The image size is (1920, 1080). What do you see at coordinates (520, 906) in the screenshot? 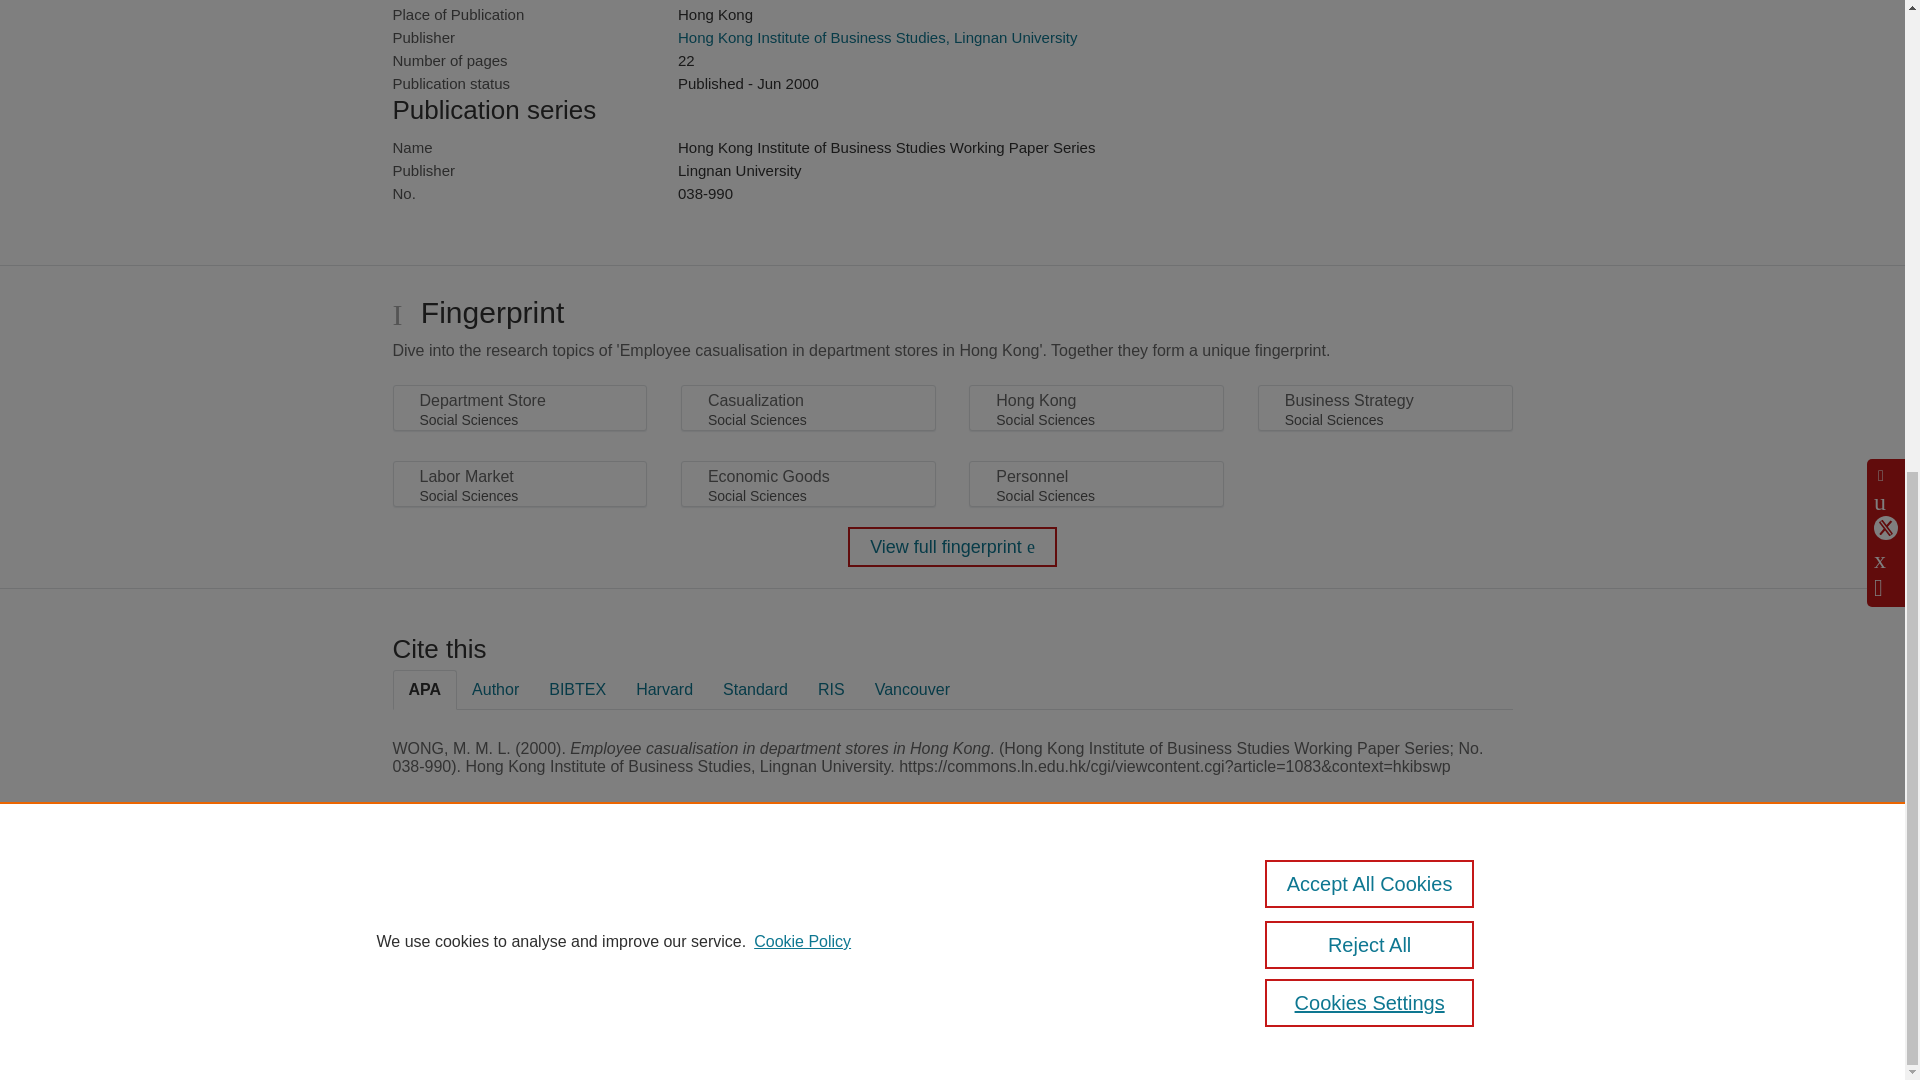
I see `Scopus` at bounding box center [520, 906].